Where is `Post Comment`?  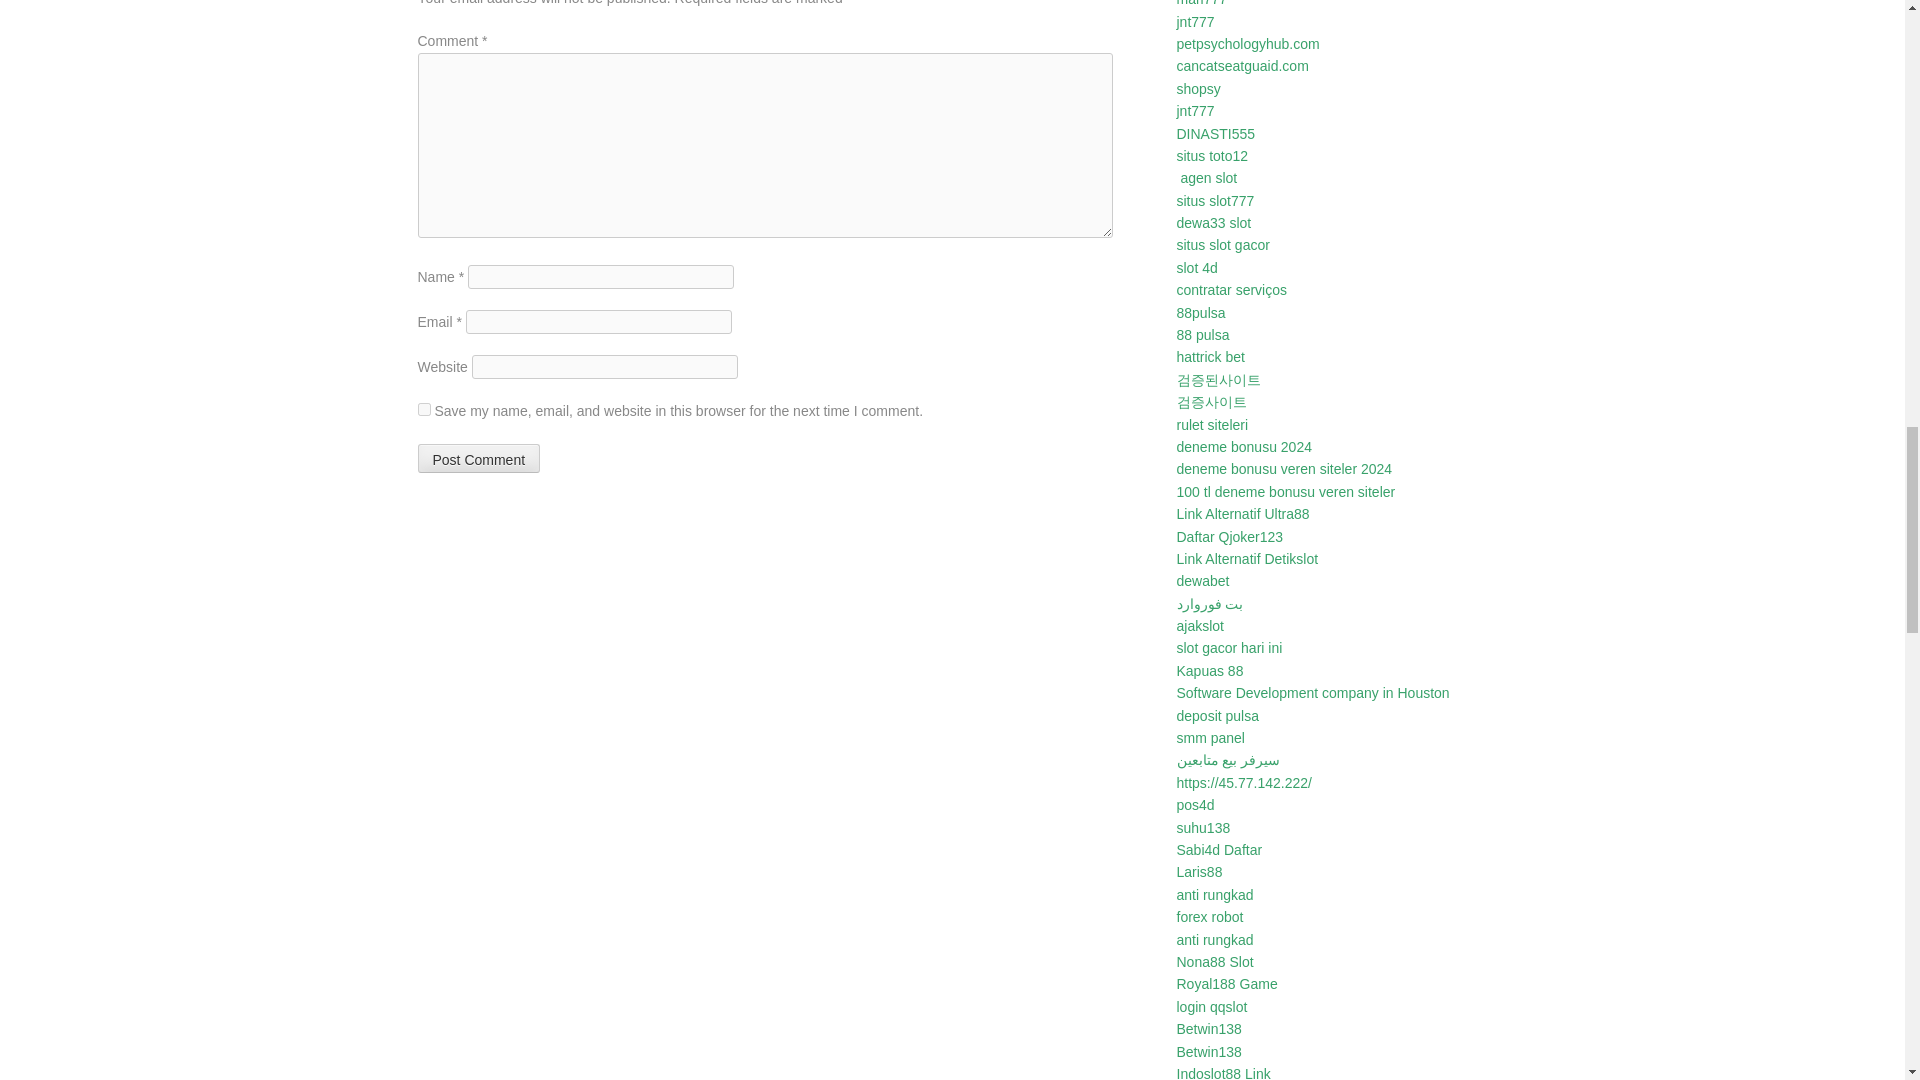 Post Comment is located at coordinates (480, 458).